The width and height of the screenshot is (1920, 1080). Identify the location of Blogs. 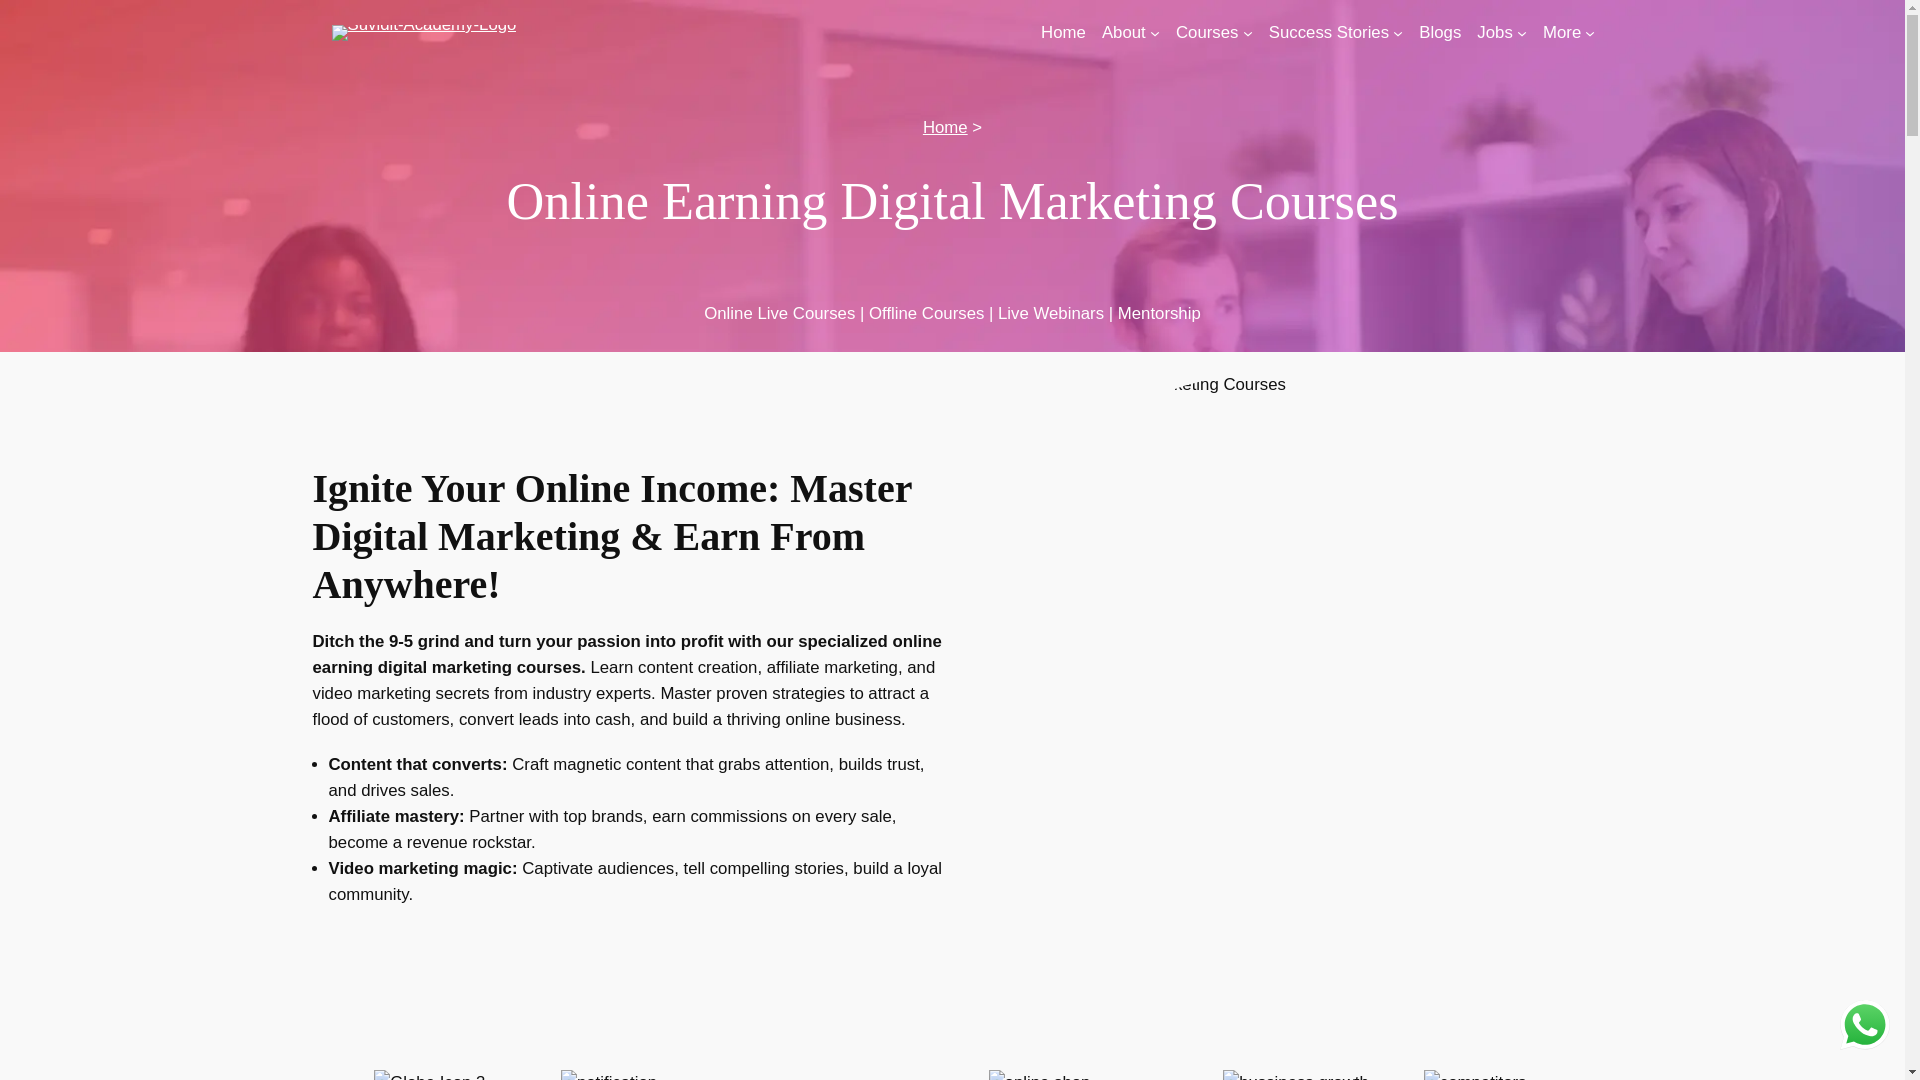
(1440, 33).